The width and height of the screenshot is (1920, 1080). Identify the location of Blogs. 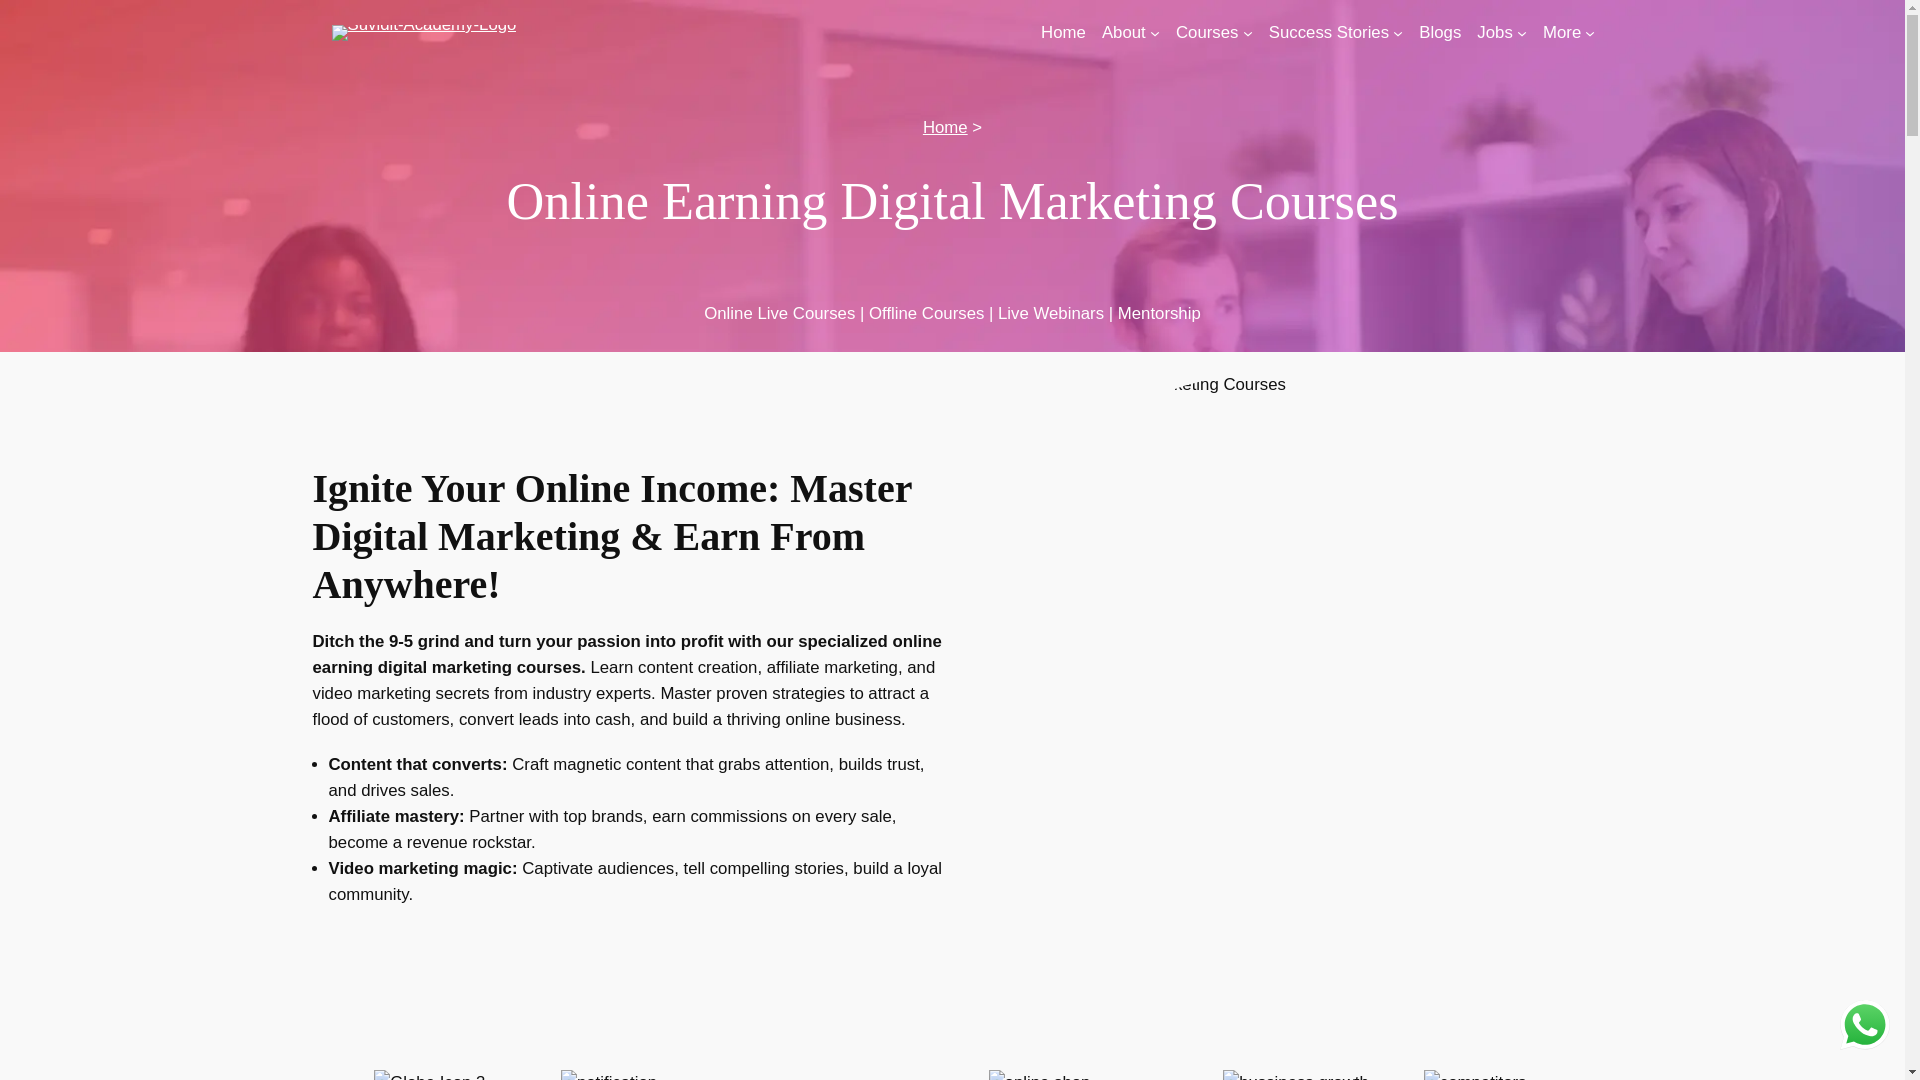
(1440, 33).